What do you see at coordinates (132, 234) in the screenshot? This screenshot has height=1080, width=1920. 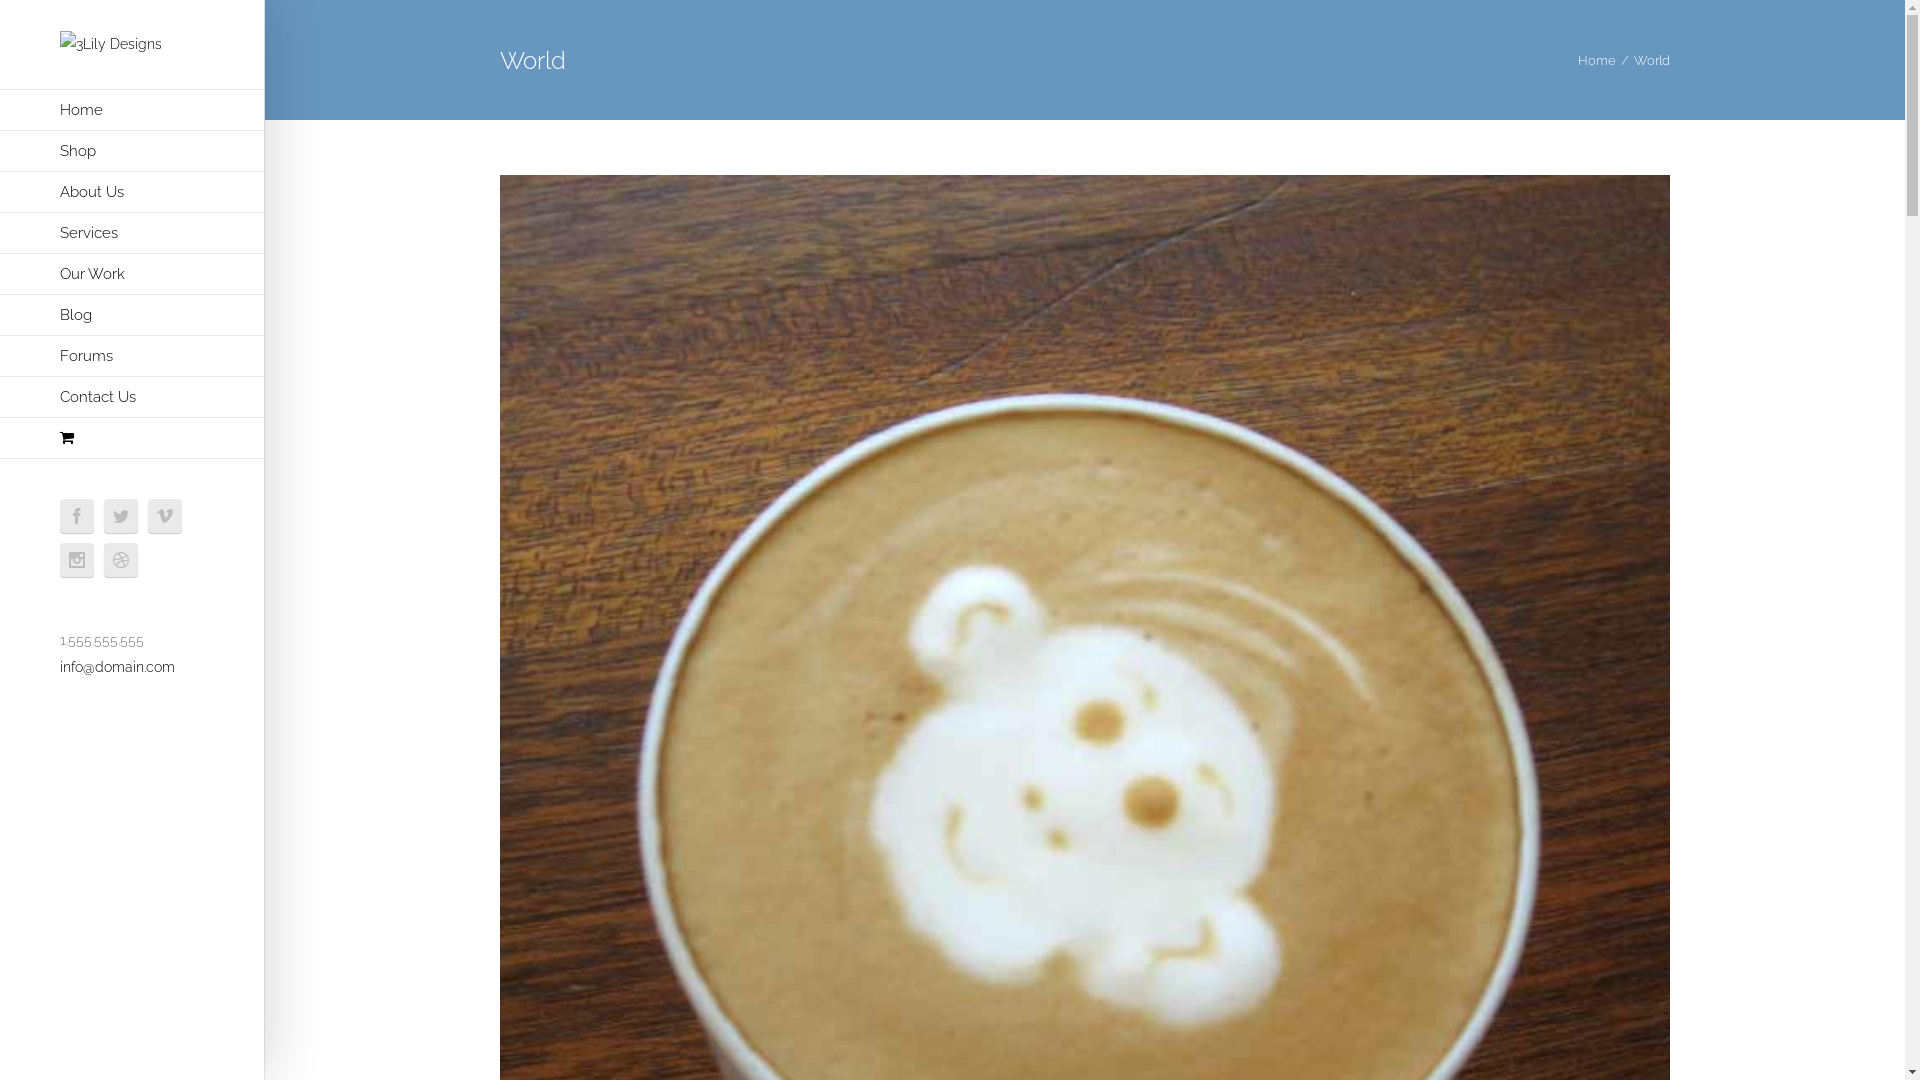 I see `Services` at bounding box center [132, 234].